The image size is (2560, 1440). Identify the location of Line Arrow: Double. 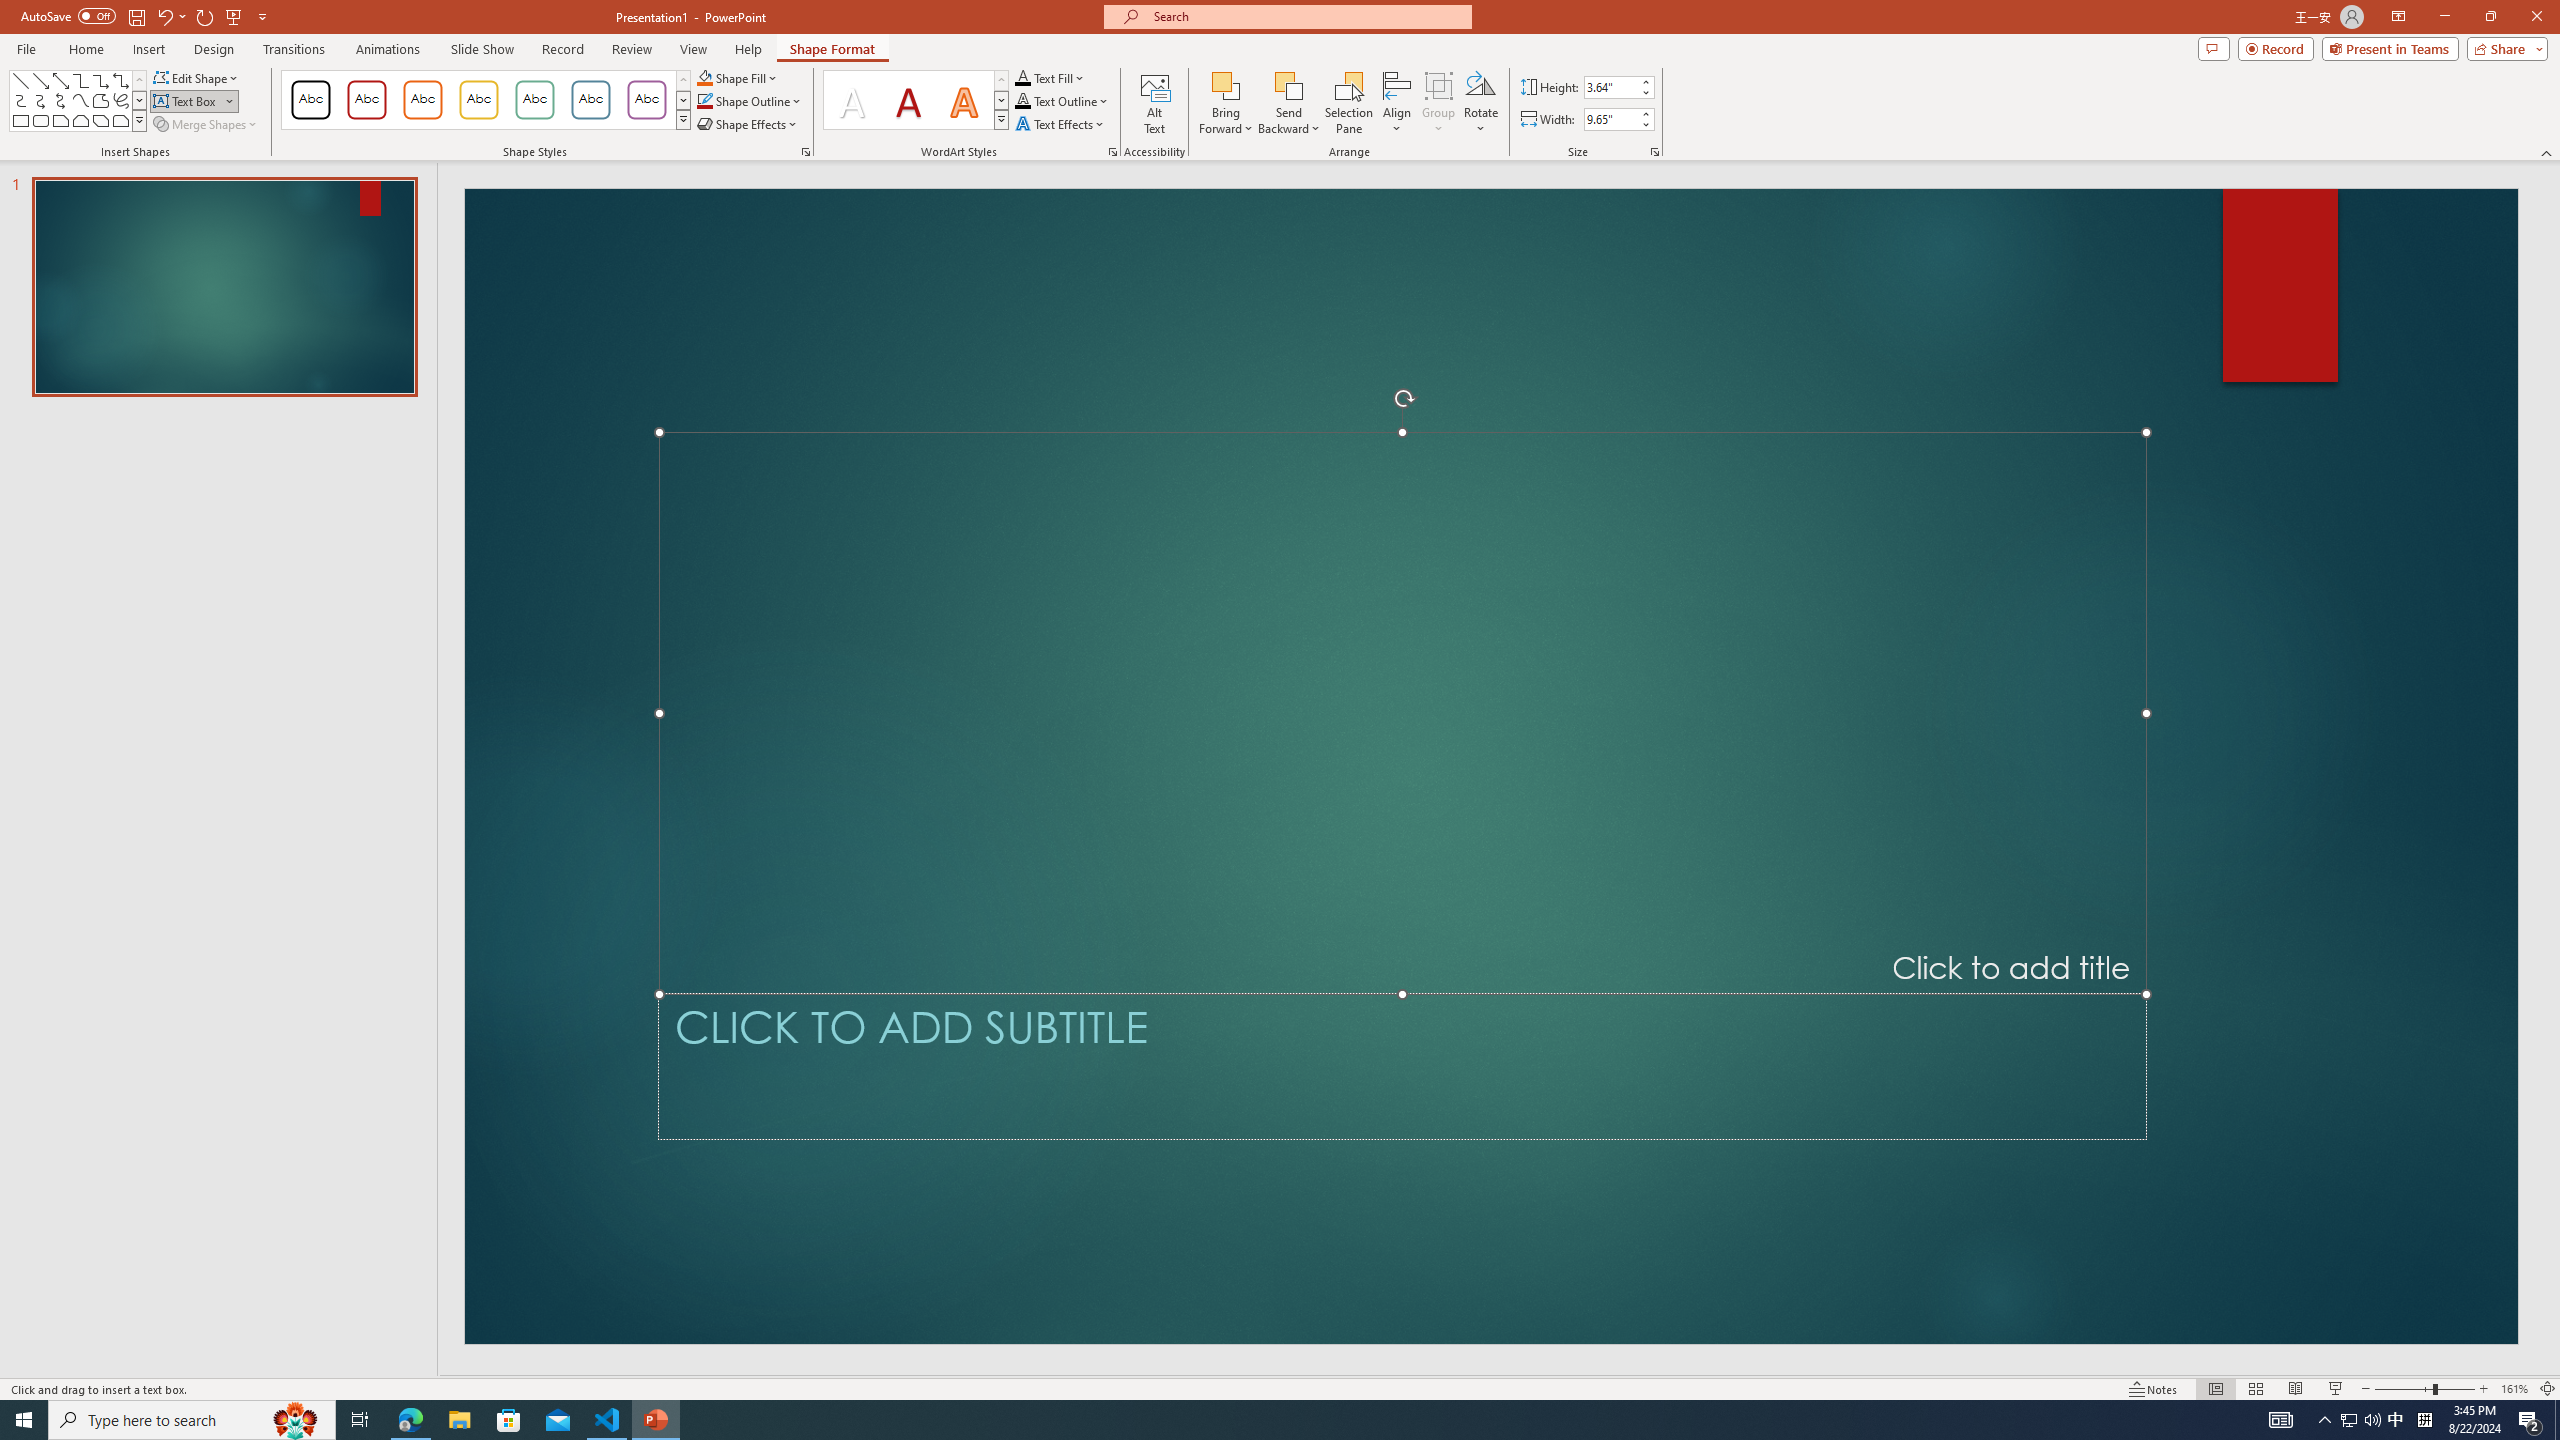
(61, 80).